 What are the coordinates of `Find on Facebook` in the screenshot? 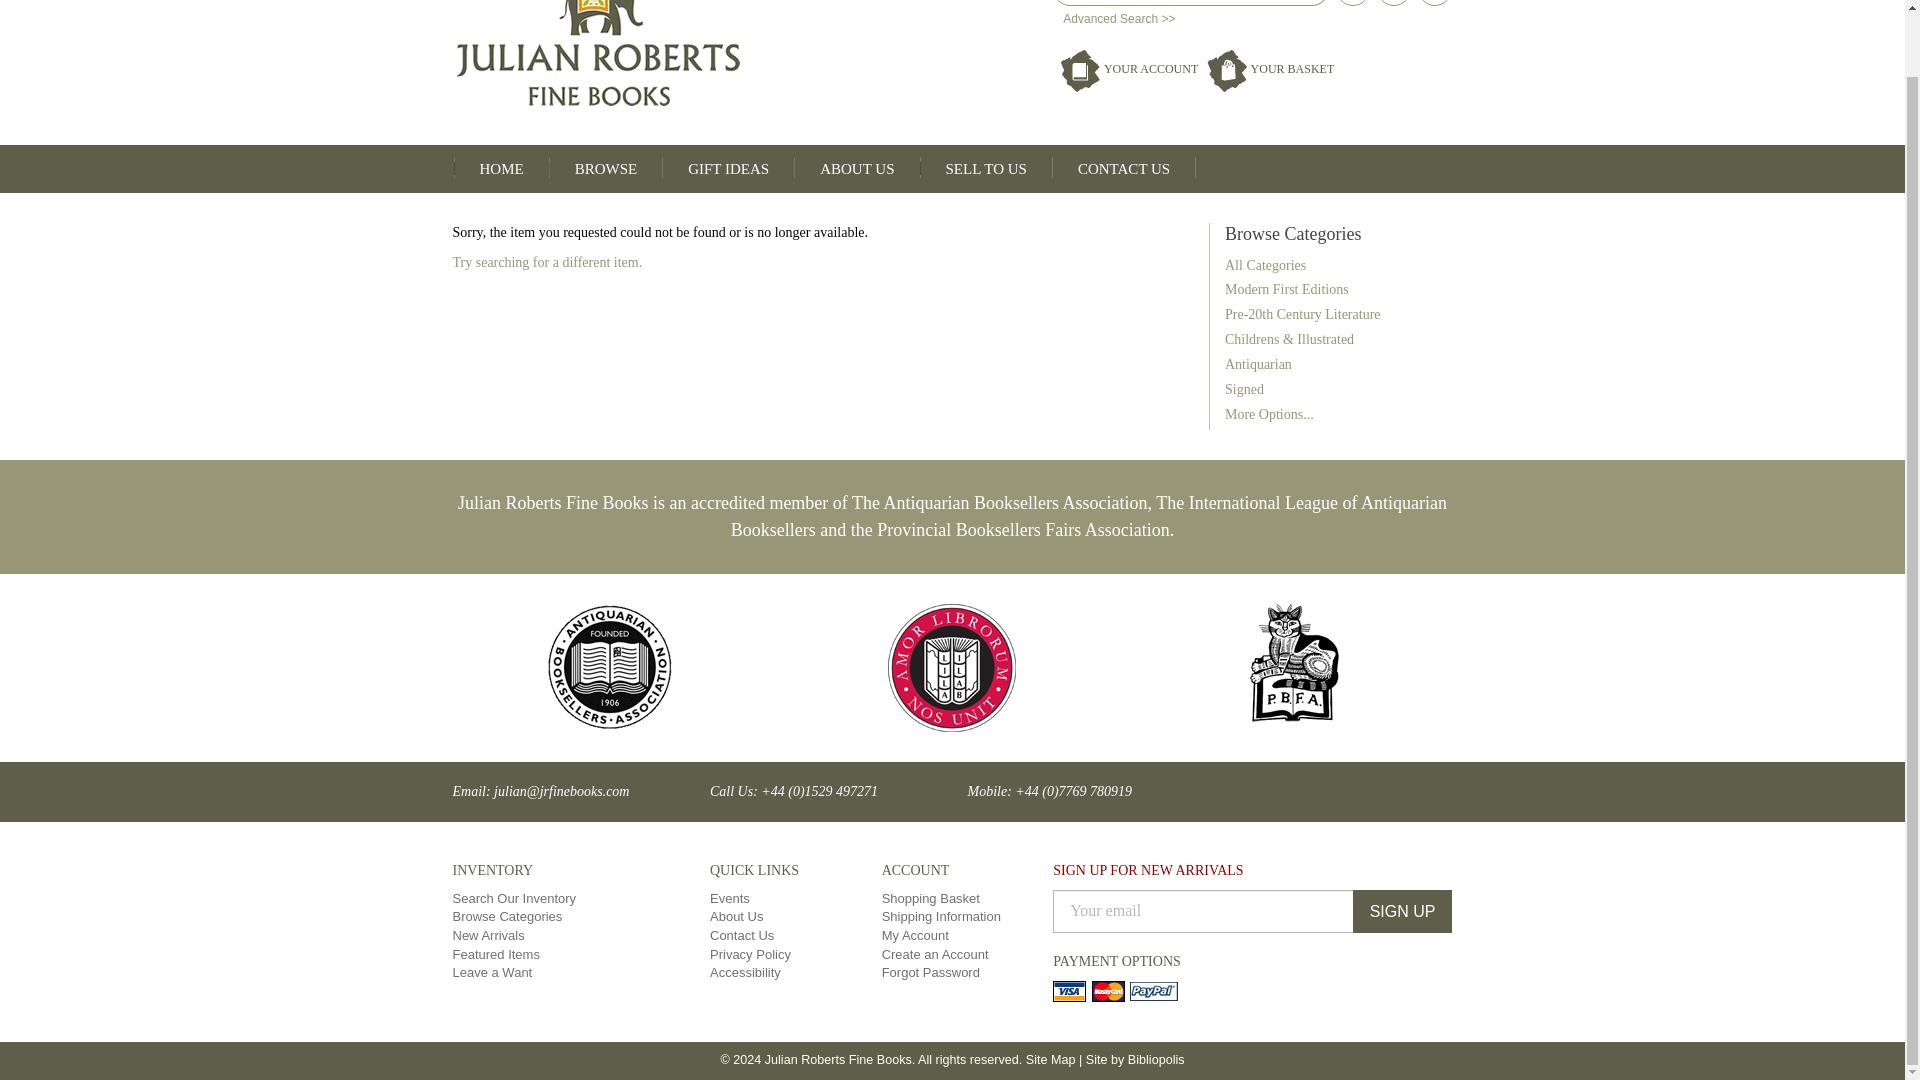 It's located at (1353, 3).